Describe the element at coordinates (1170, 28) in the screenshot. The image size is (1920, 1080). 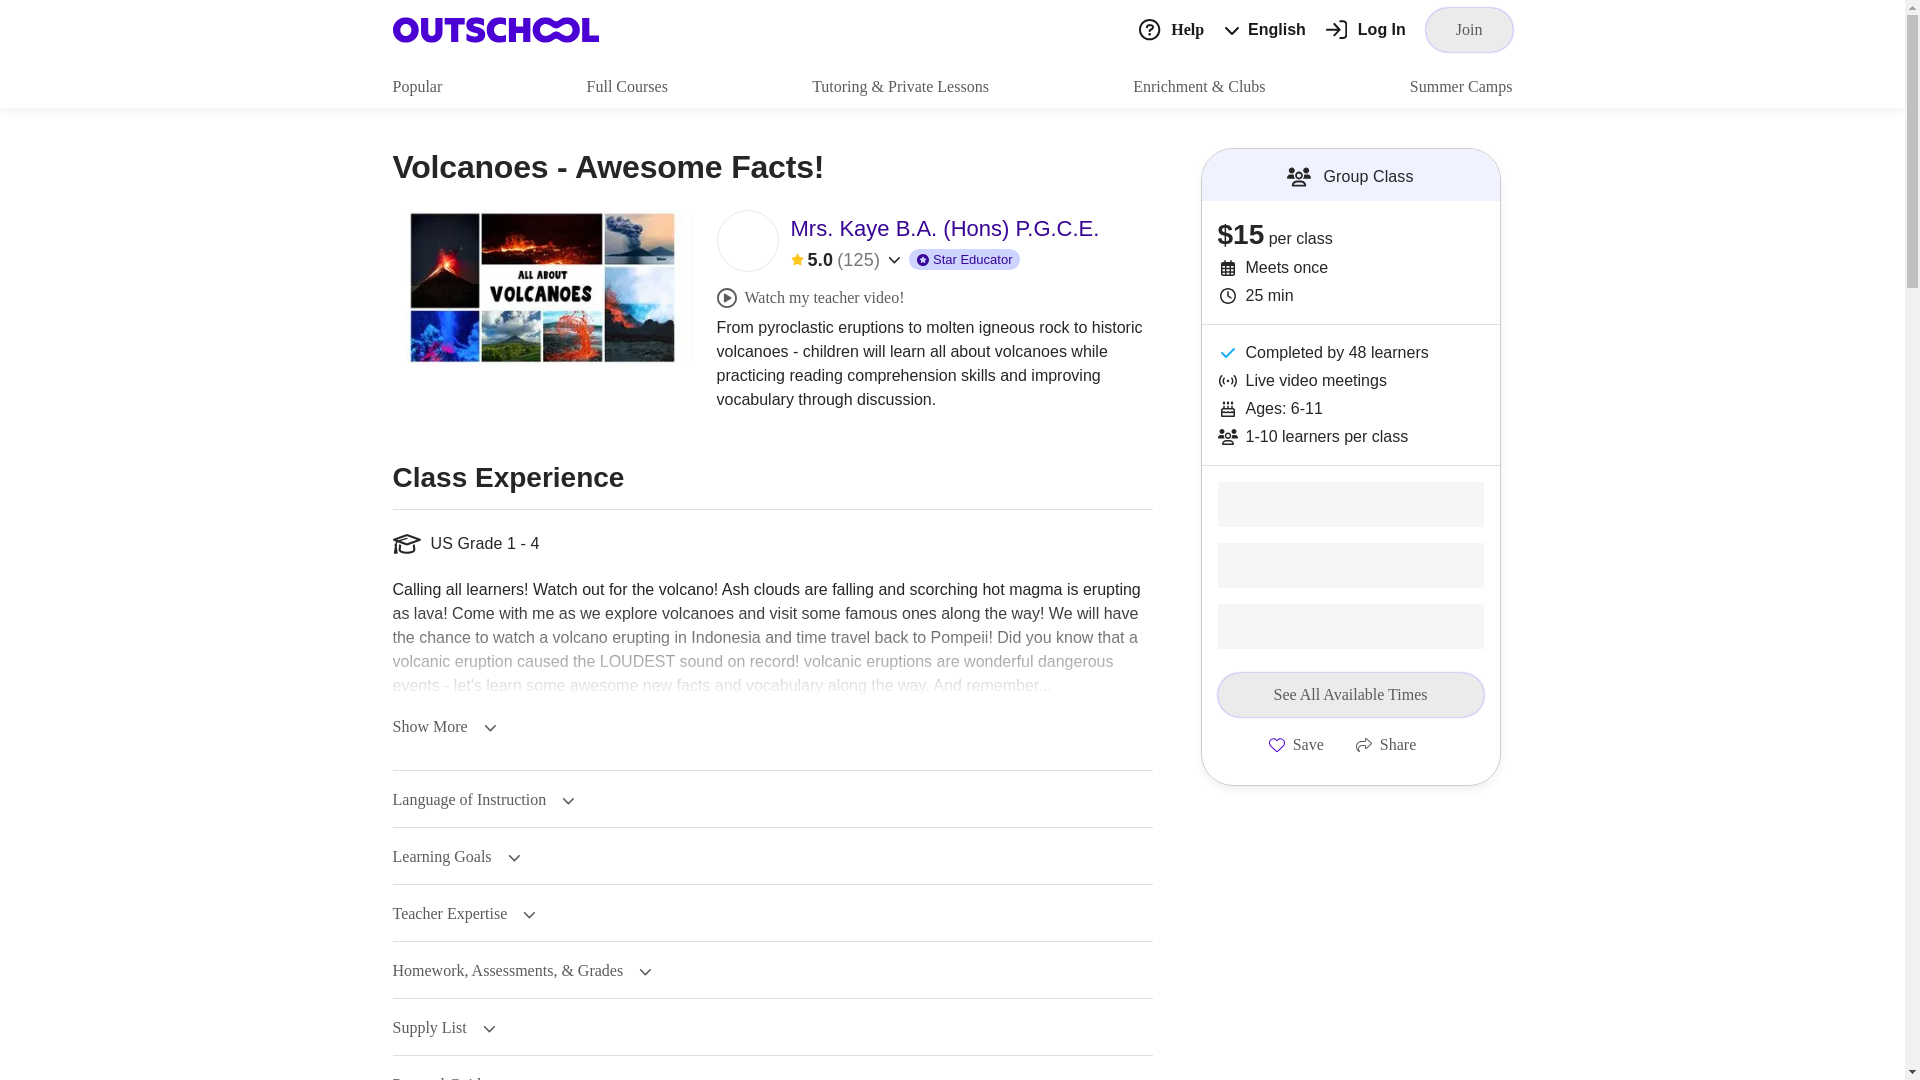
I see `Help` at that location.